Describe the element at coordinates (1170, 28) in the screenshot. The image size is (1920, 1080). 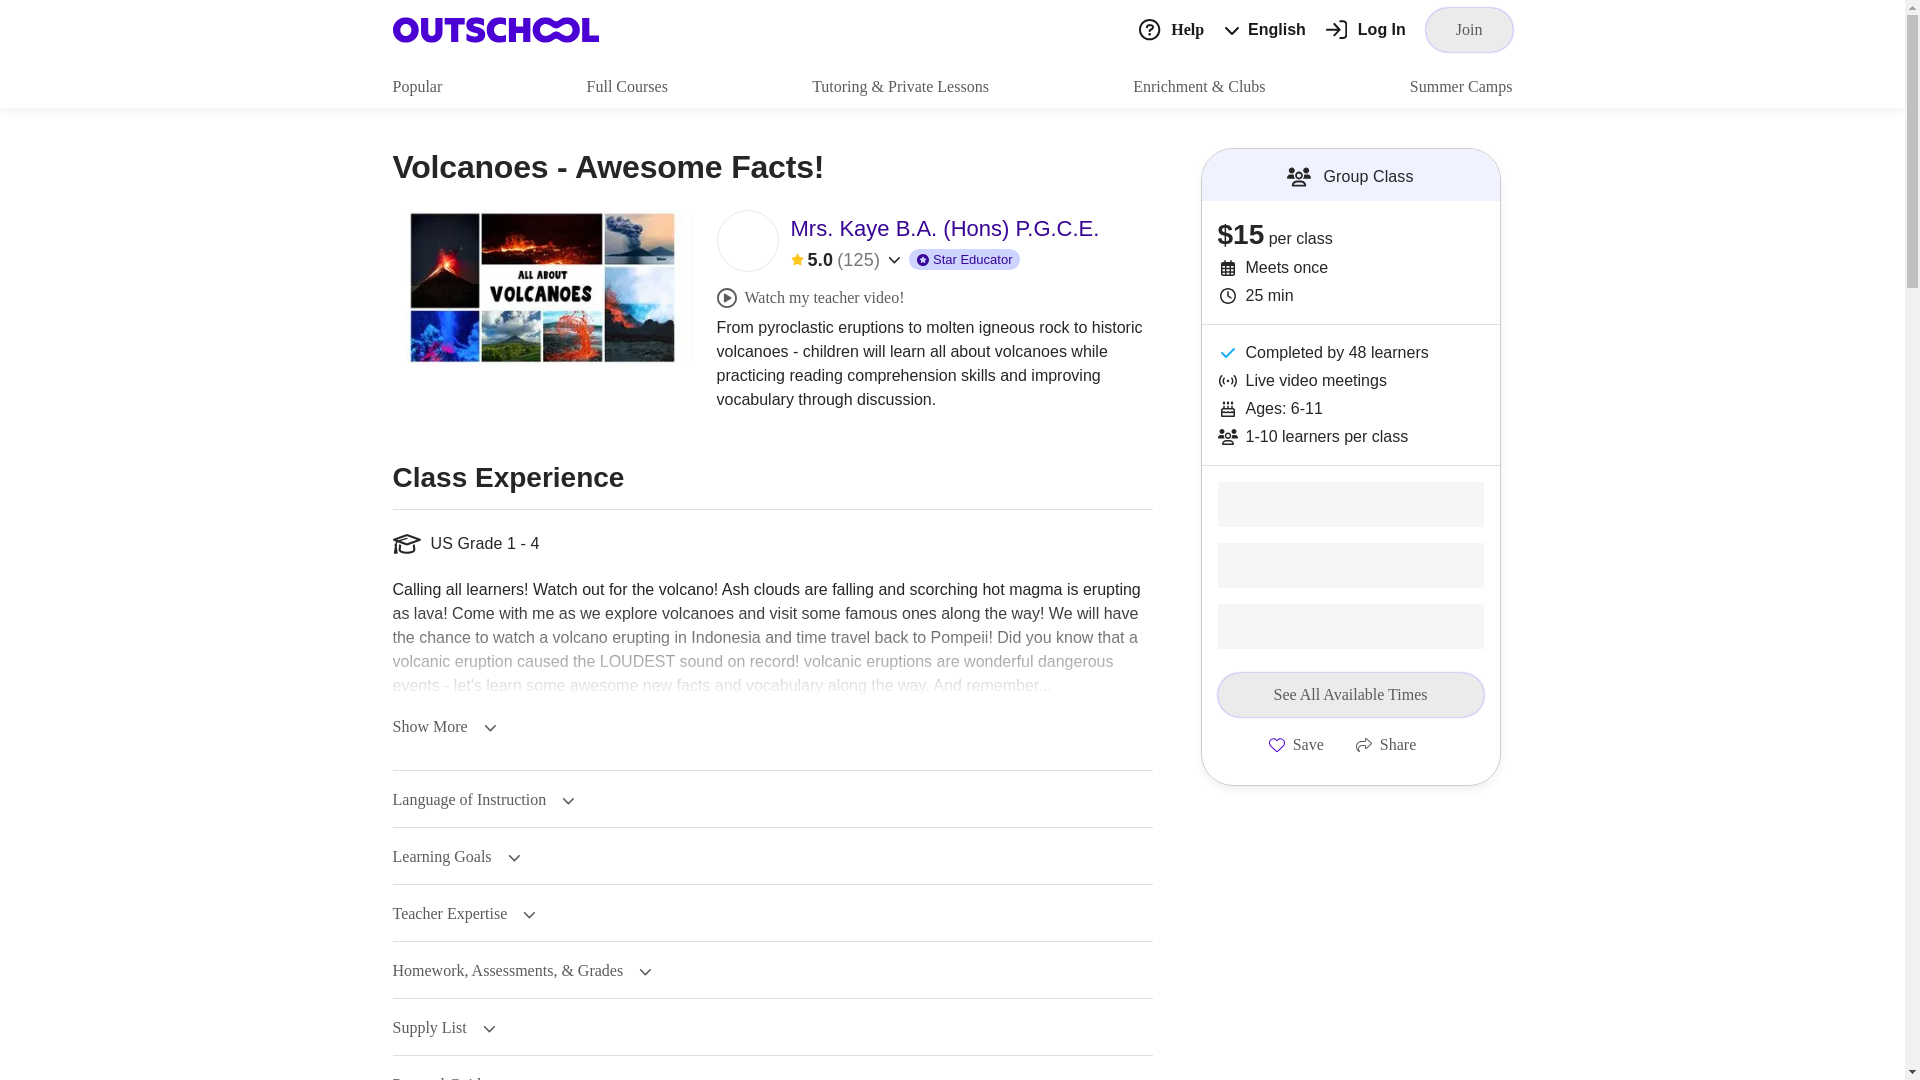
I see `Help` at that location.